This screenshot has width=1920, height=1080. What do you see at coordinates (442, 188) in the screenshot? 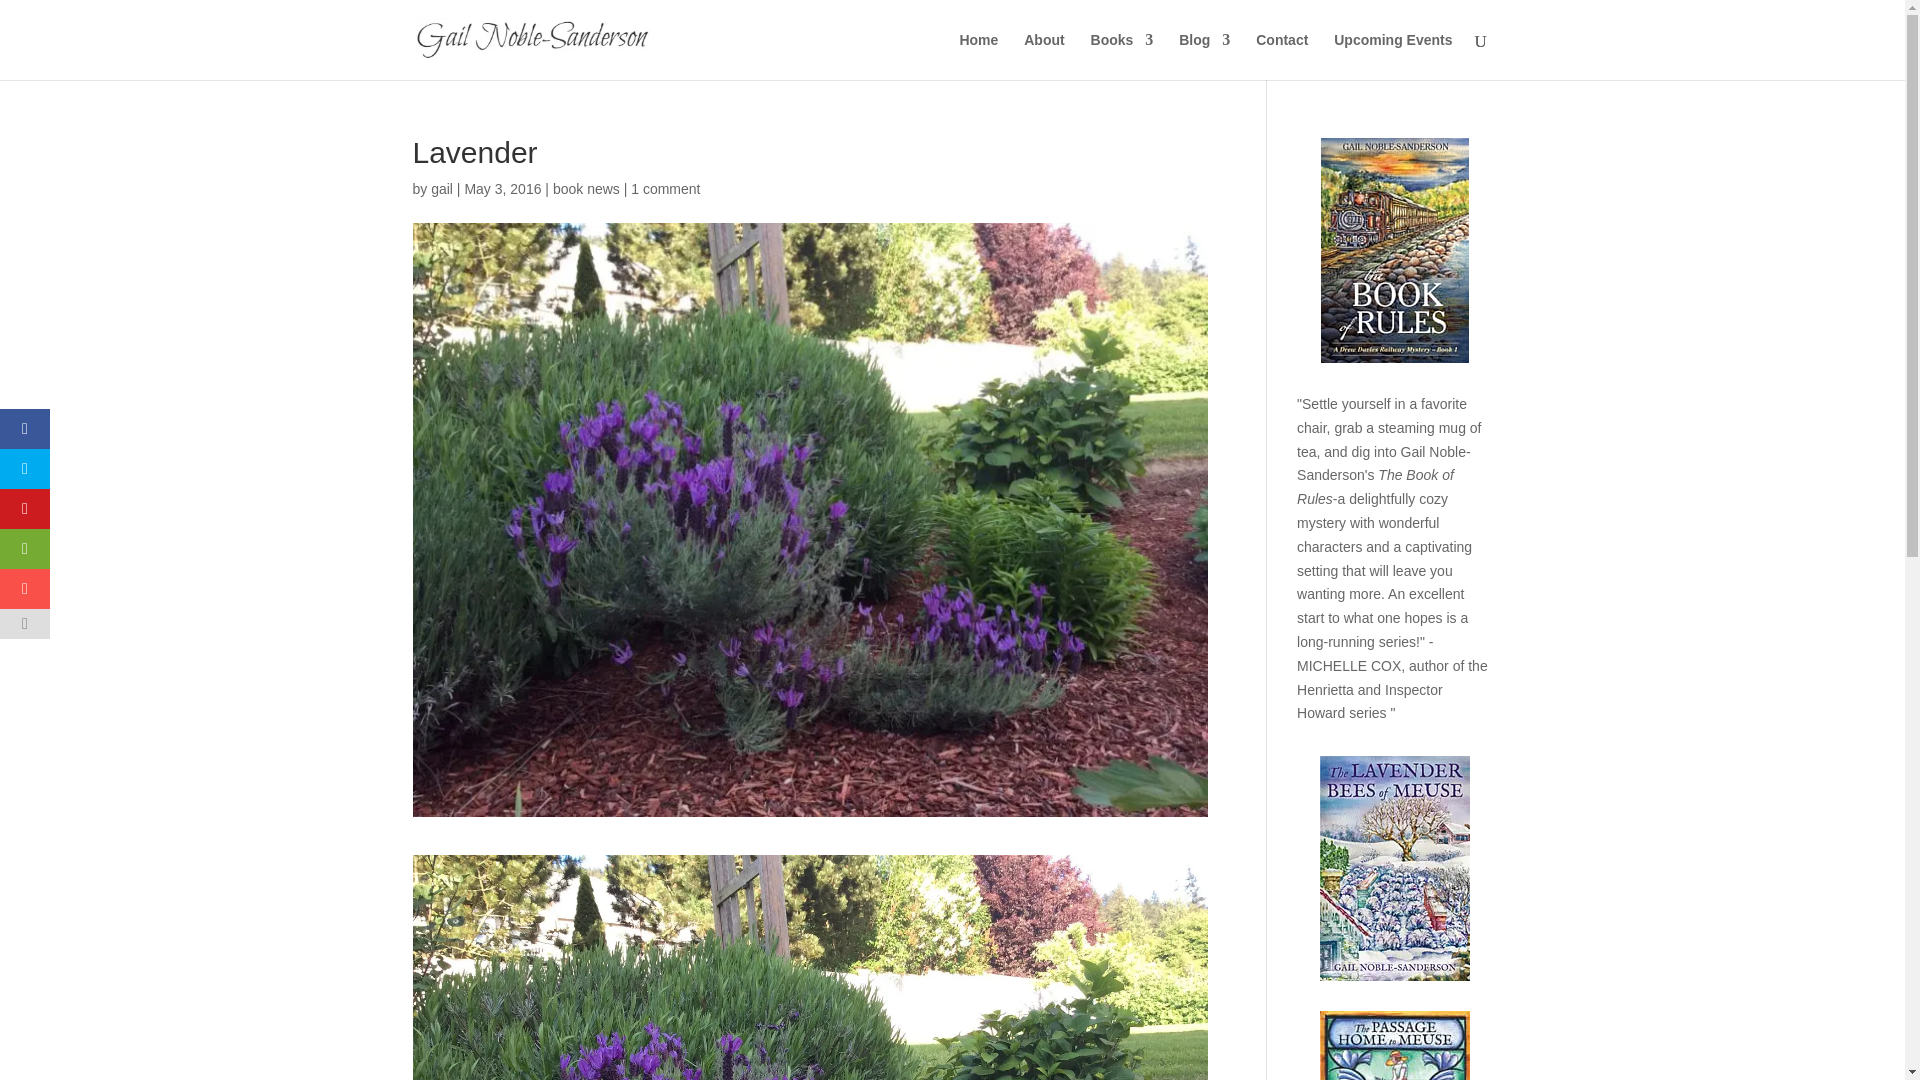
I see `gail` at bounding box center [442, 188].